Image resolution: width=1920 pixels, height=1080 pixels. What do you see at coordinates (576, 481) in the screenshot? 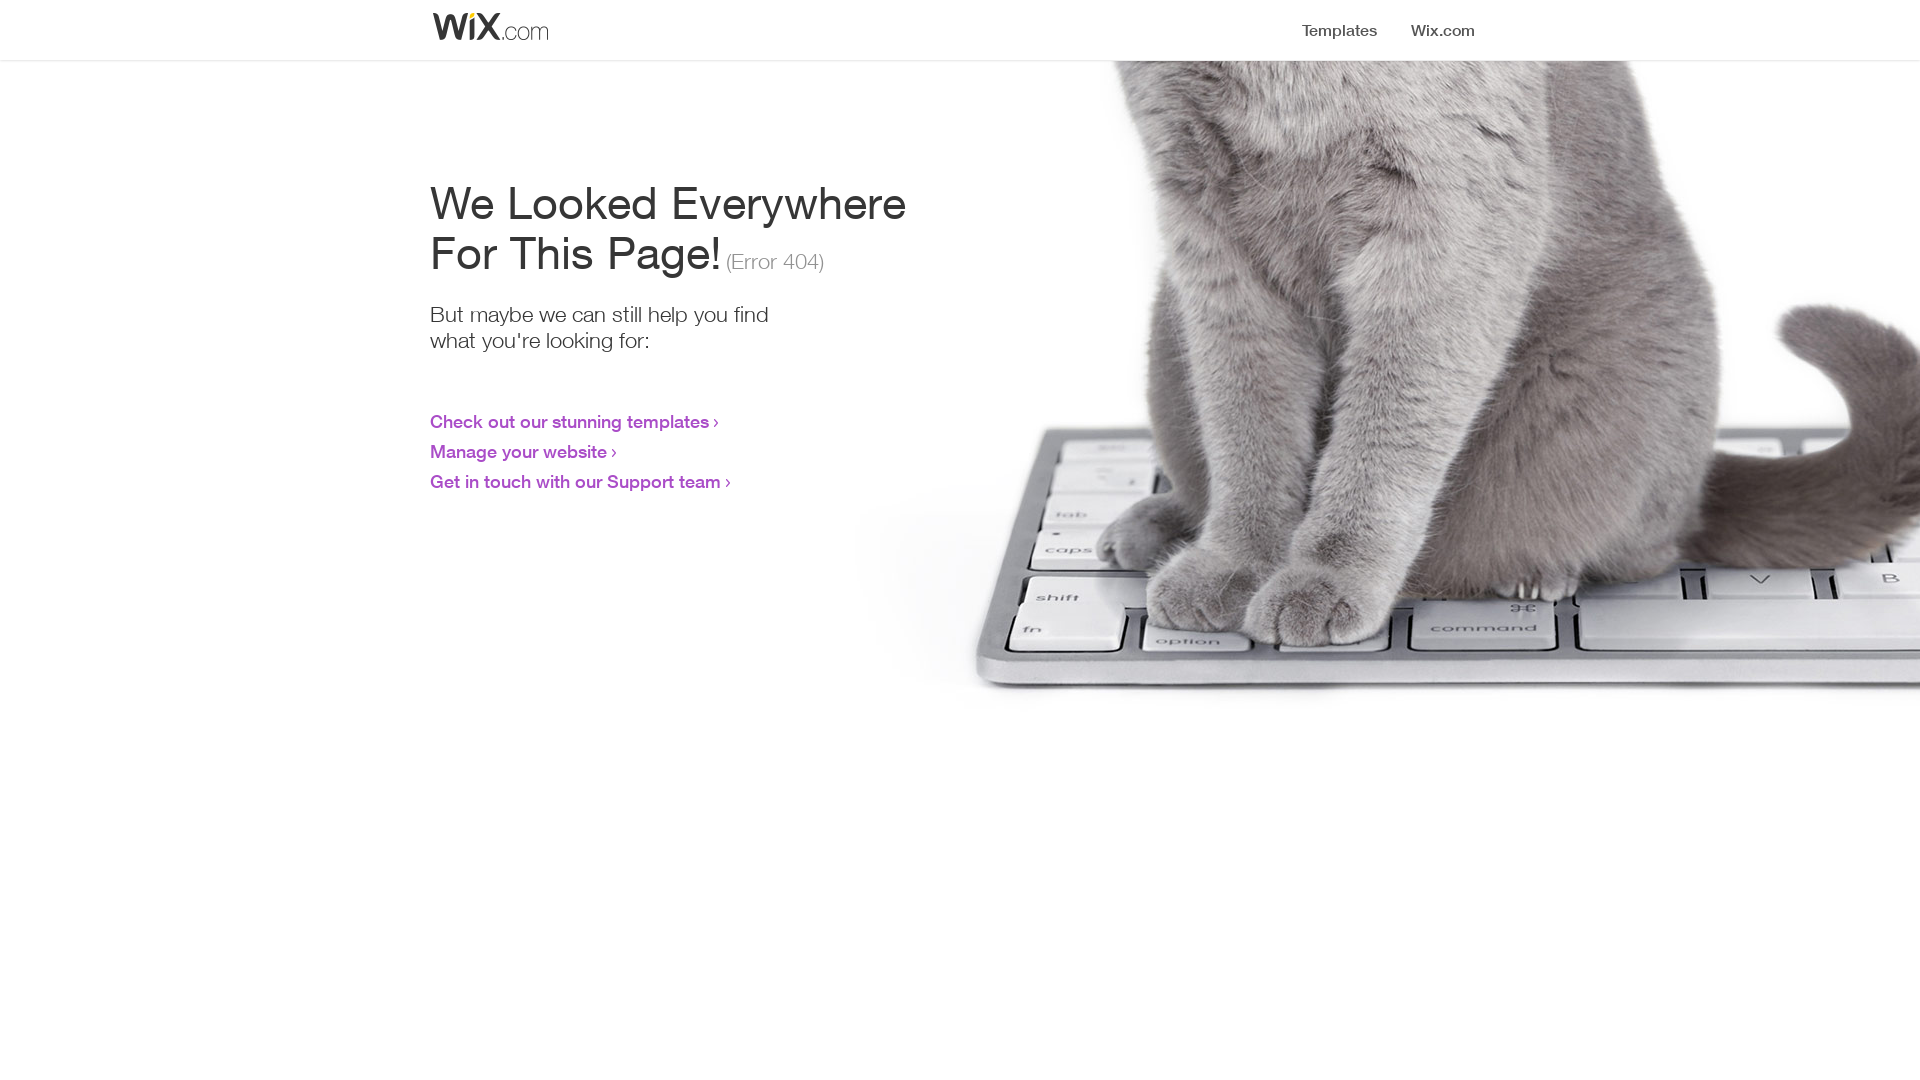
I see `Get in touch with our Support team` at bounding box center [576, 481].